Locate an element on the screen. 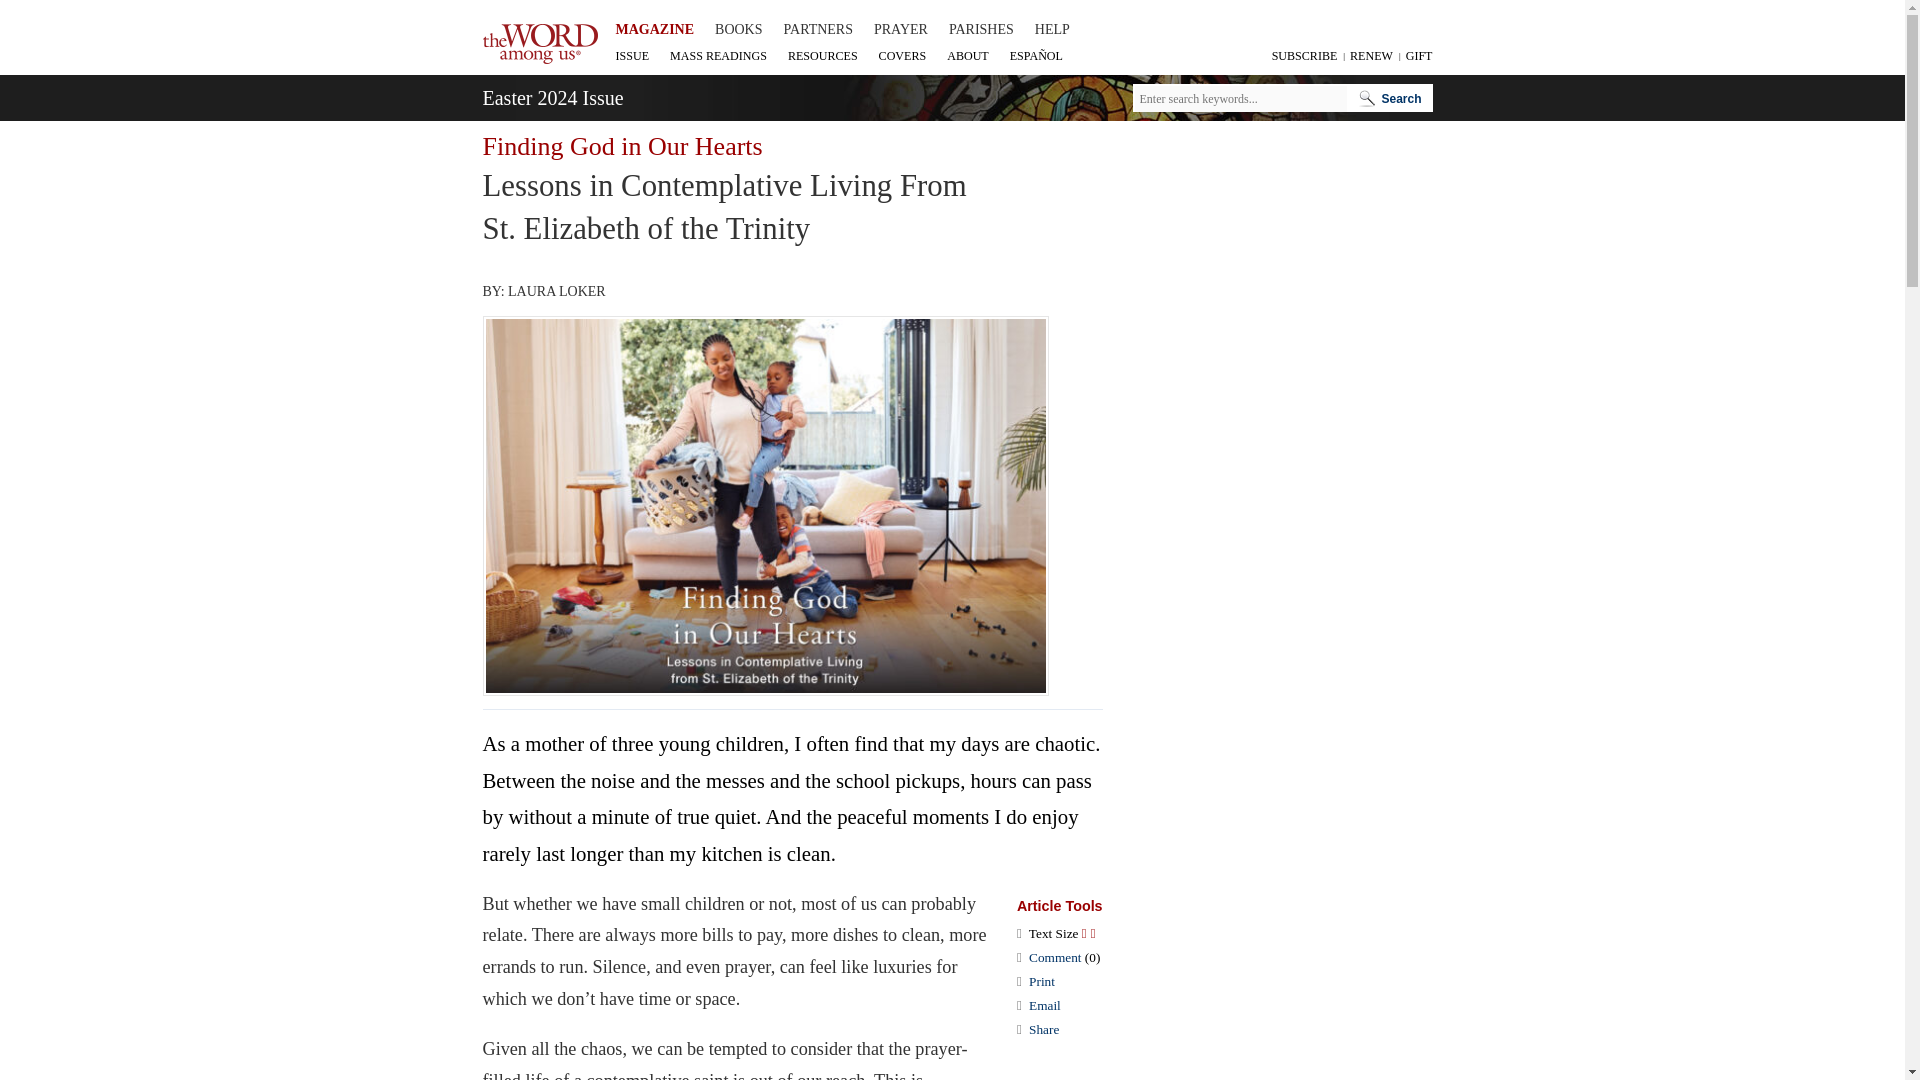 This screenshot has width=1920, height=1080. RENEW is located at coordinates (1369, 56).